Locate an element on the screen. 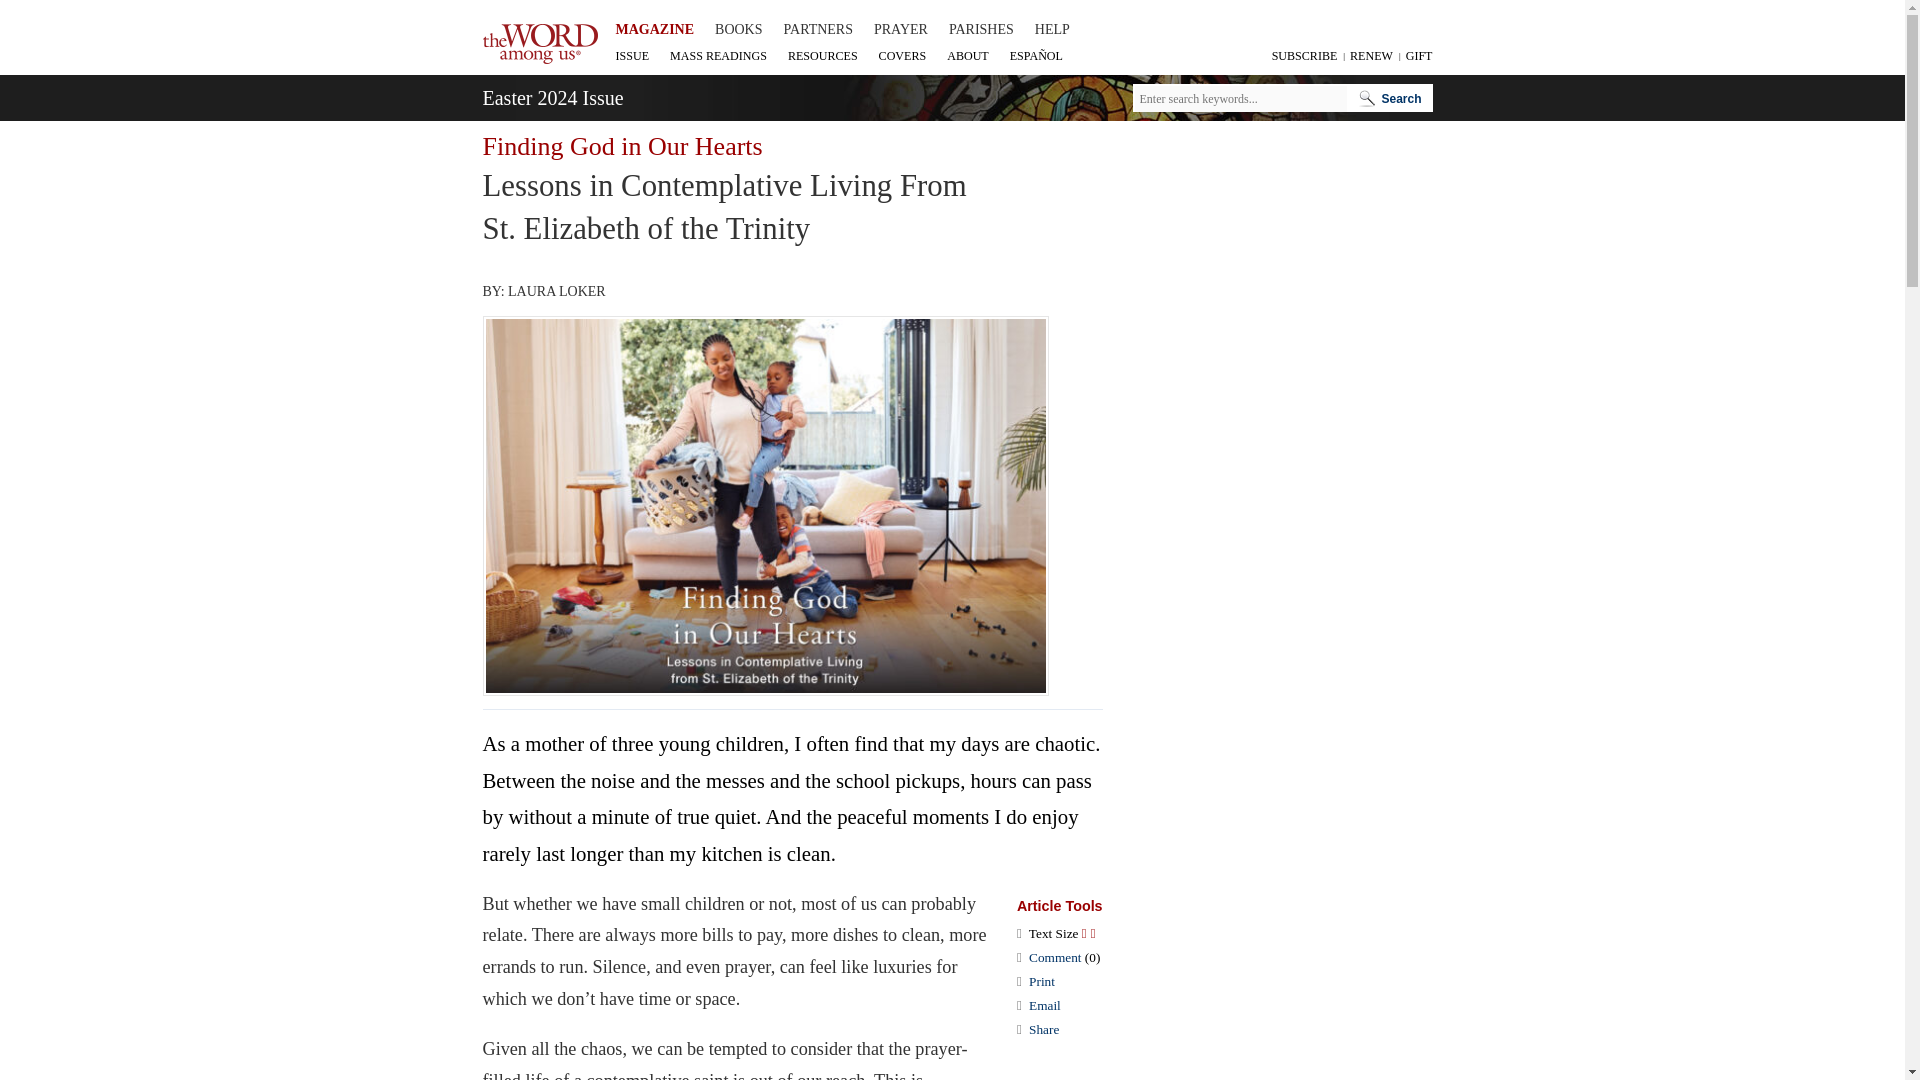 This screenshot has width=1920, height=1080. RENEW is located at coordinates (1369, 56).